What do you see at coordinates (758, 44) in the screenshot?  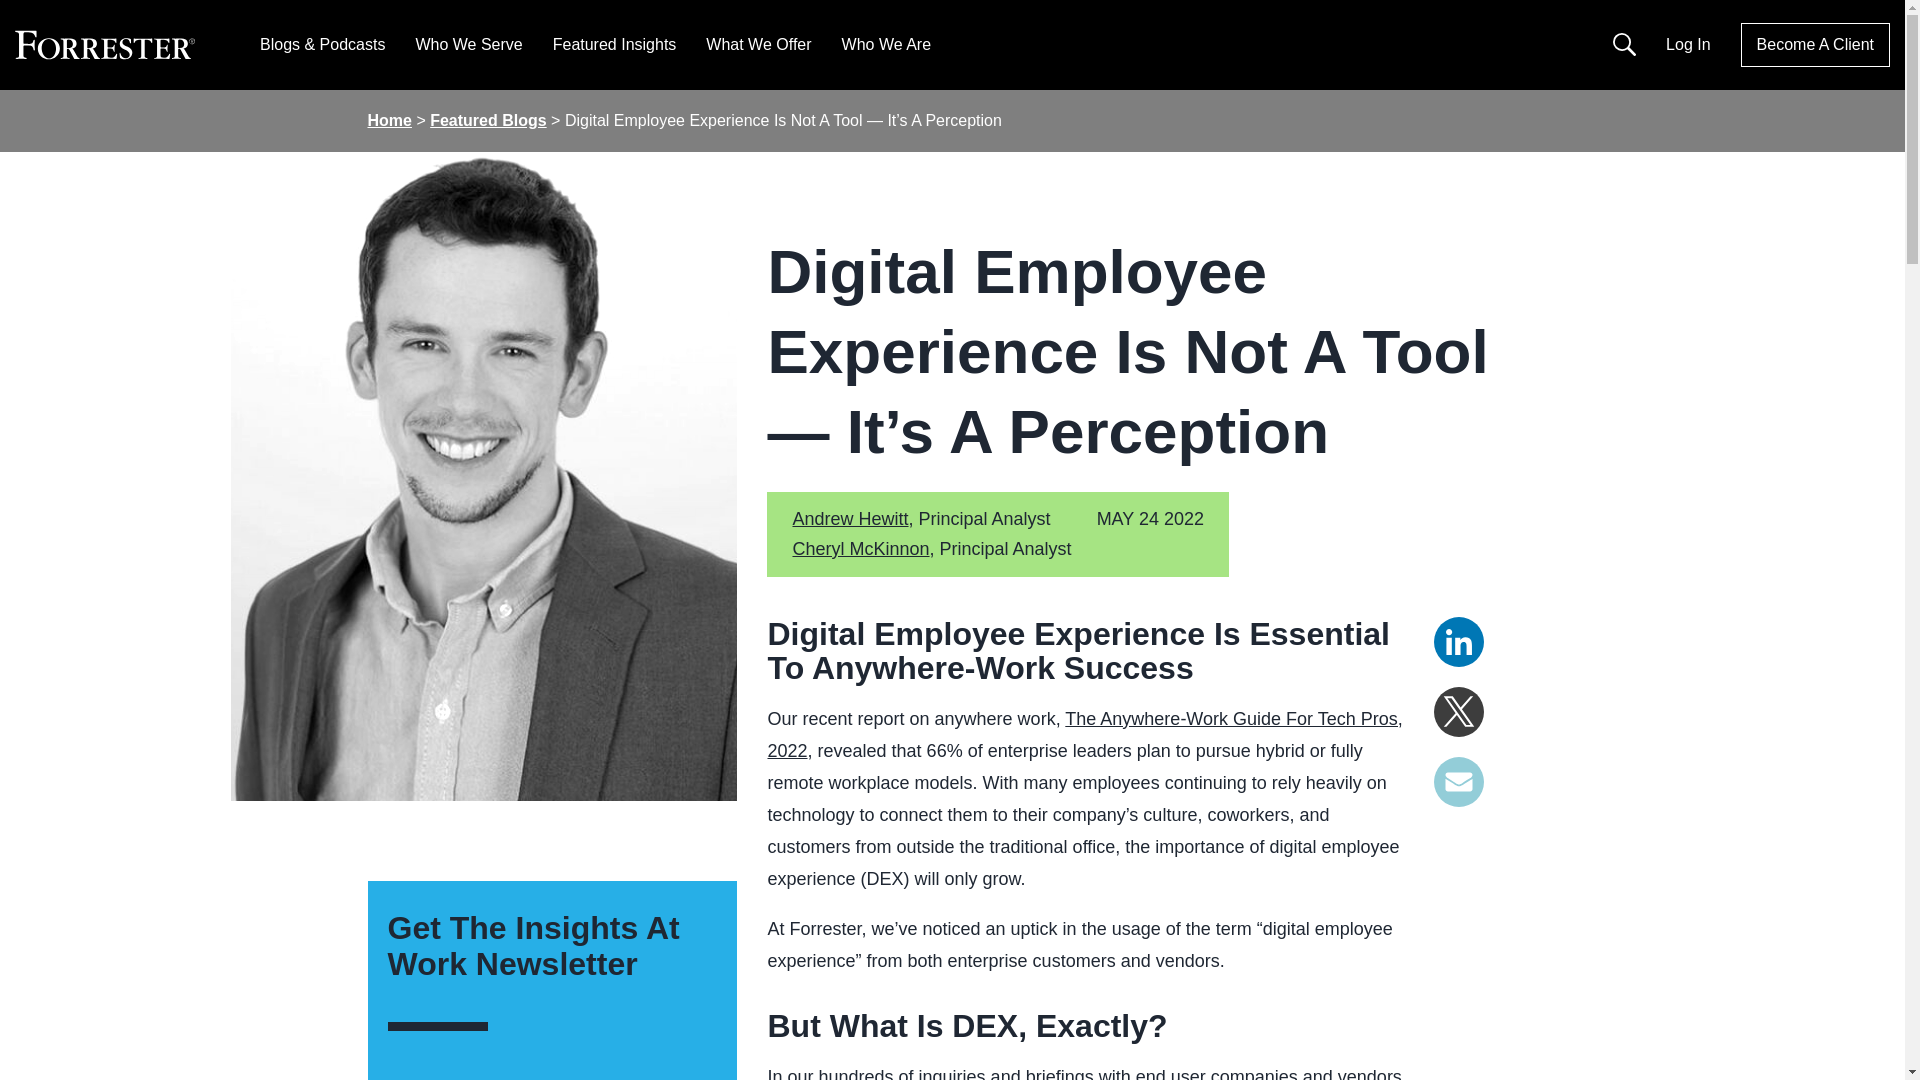 I see `What We Offer` at bounding box center [758, 44].